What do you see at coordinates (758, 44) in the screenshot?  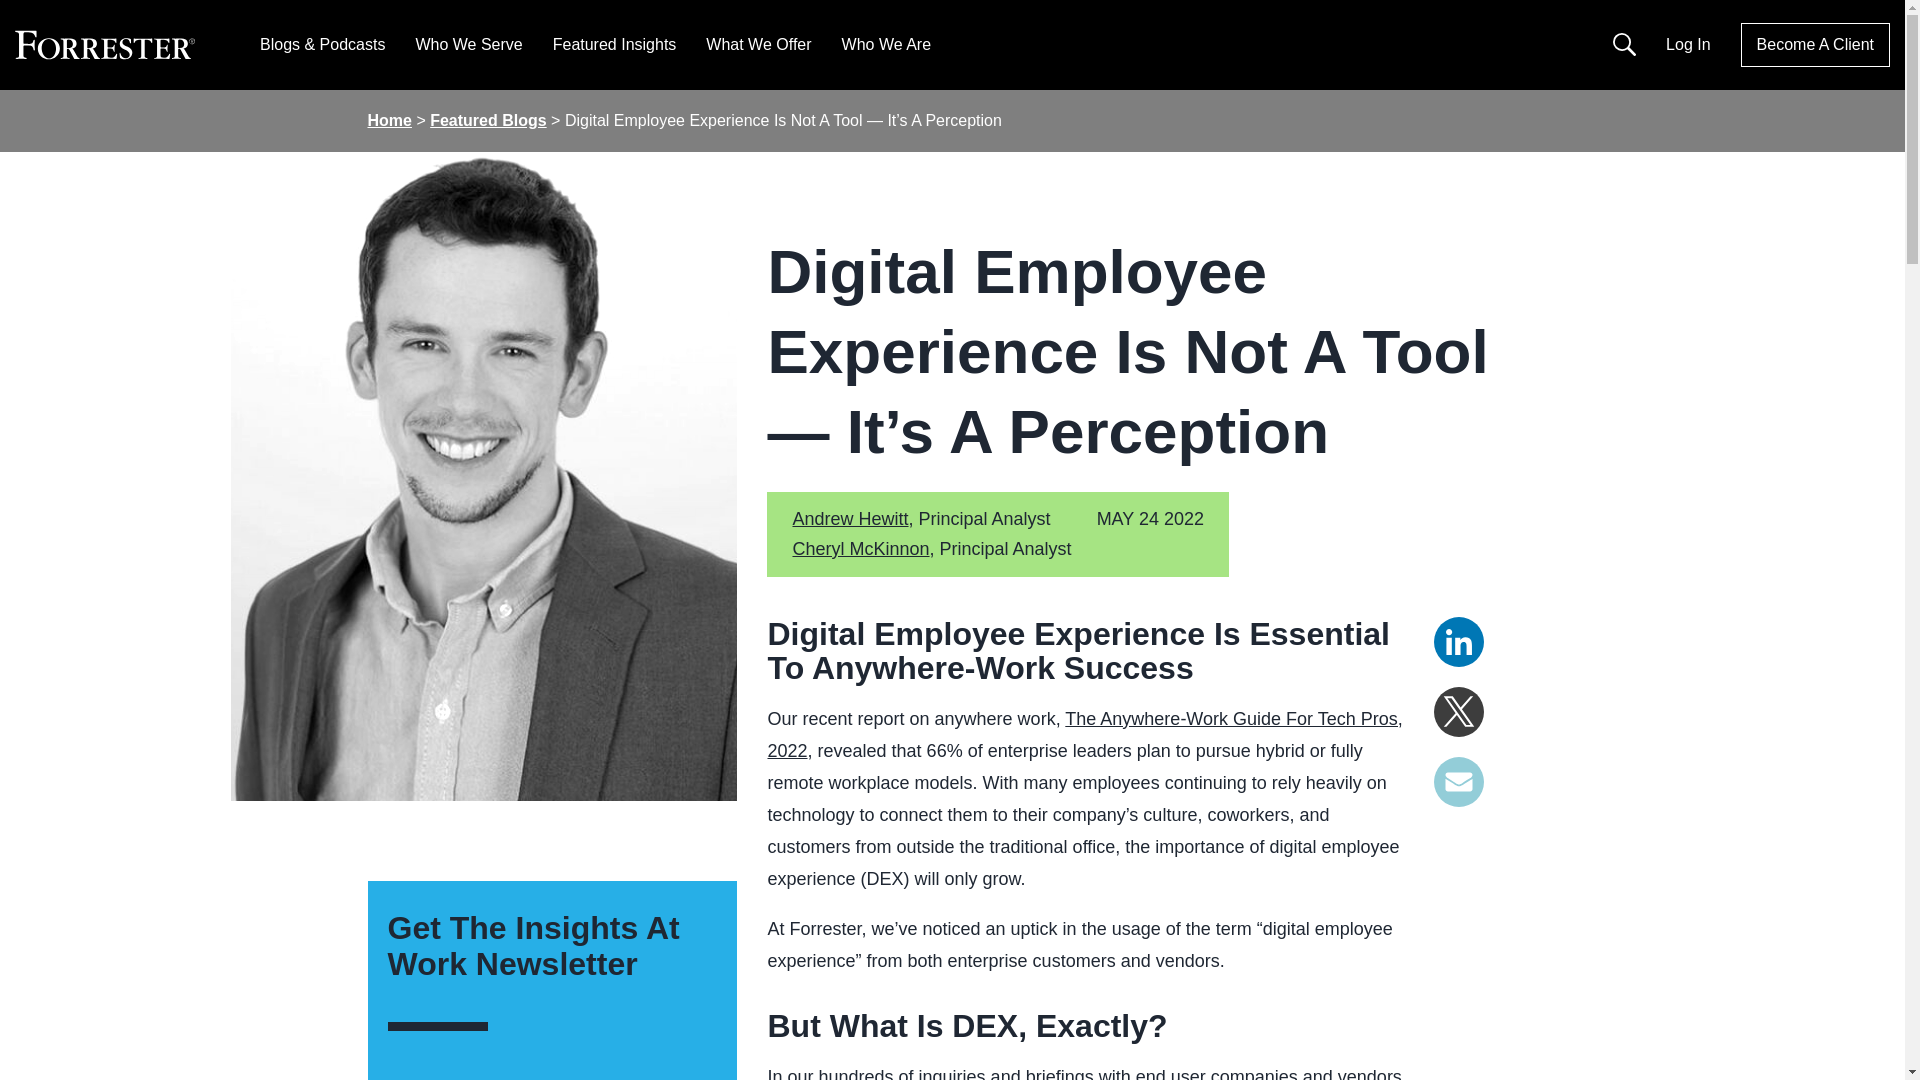 I see `What We Offer` at bounding box center [758, 44].